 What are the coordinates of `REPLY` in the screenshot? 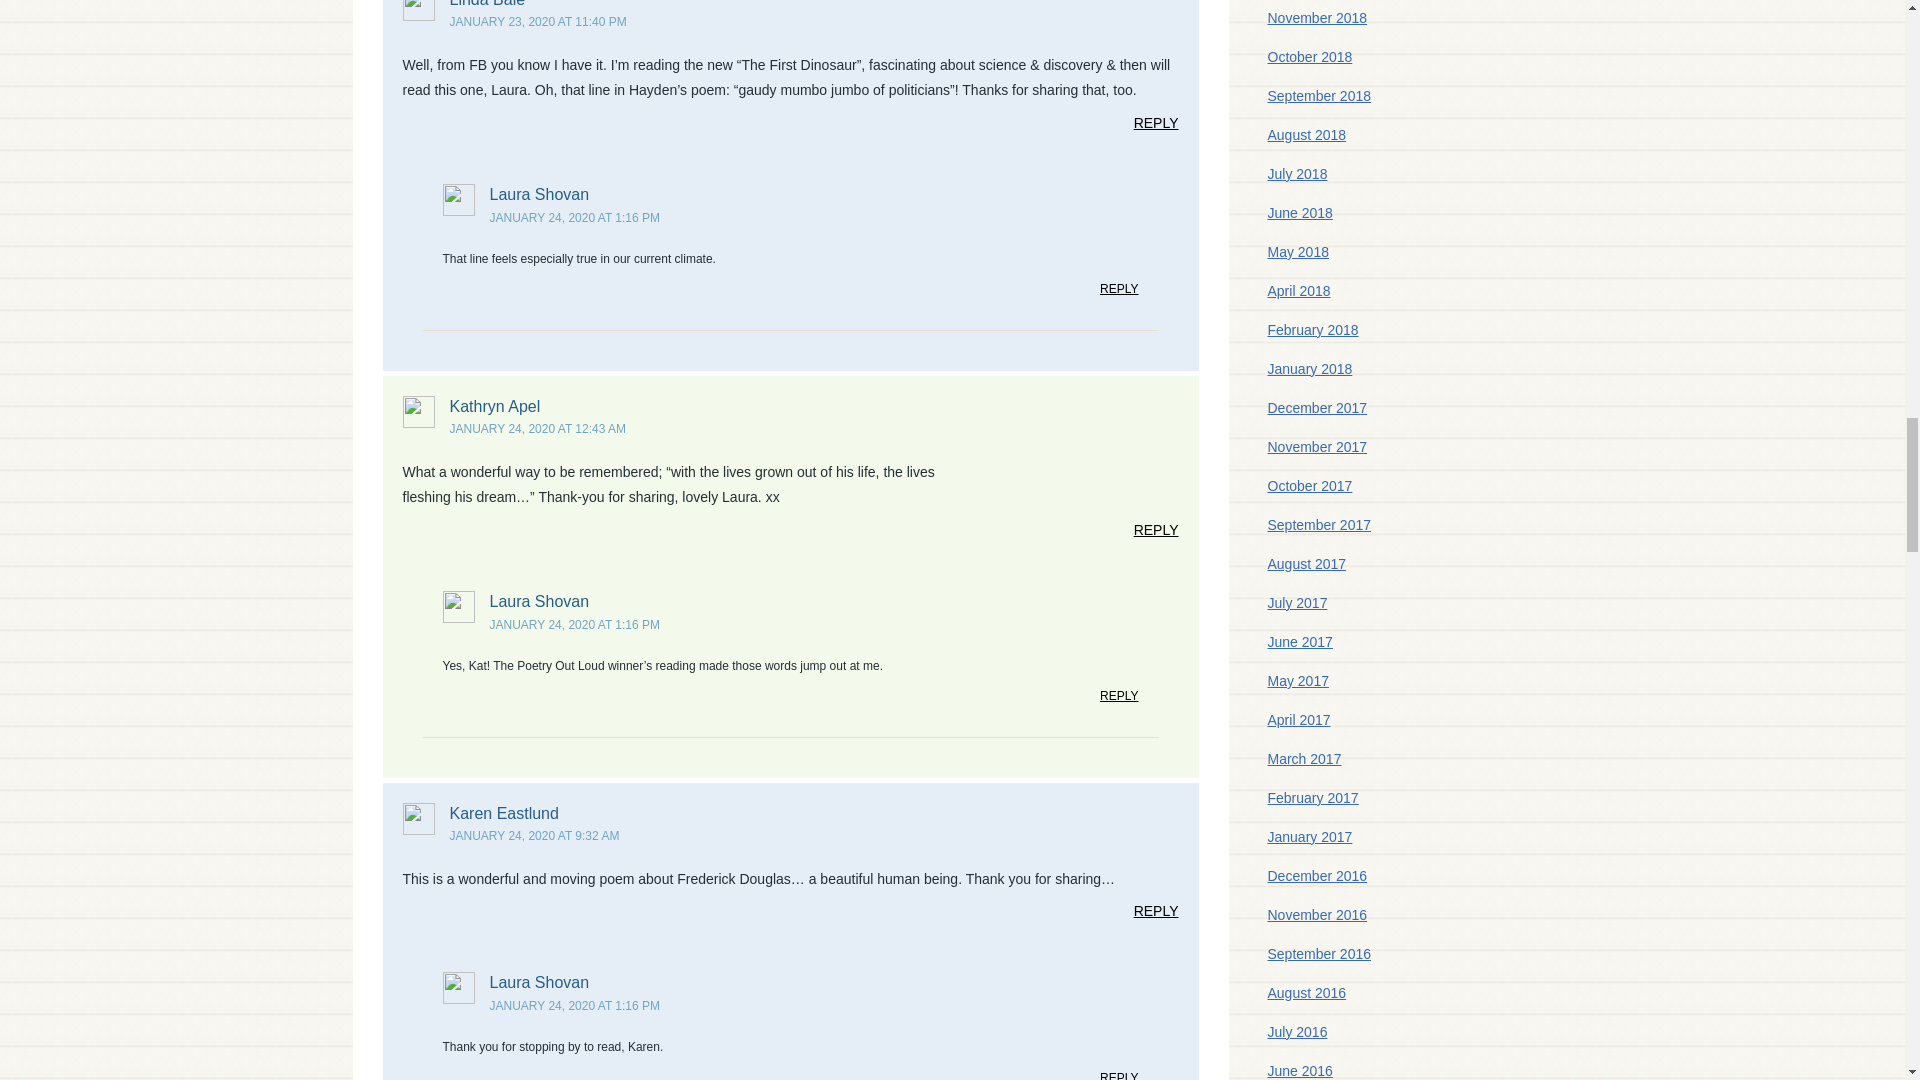 It's located at (1119, 700).